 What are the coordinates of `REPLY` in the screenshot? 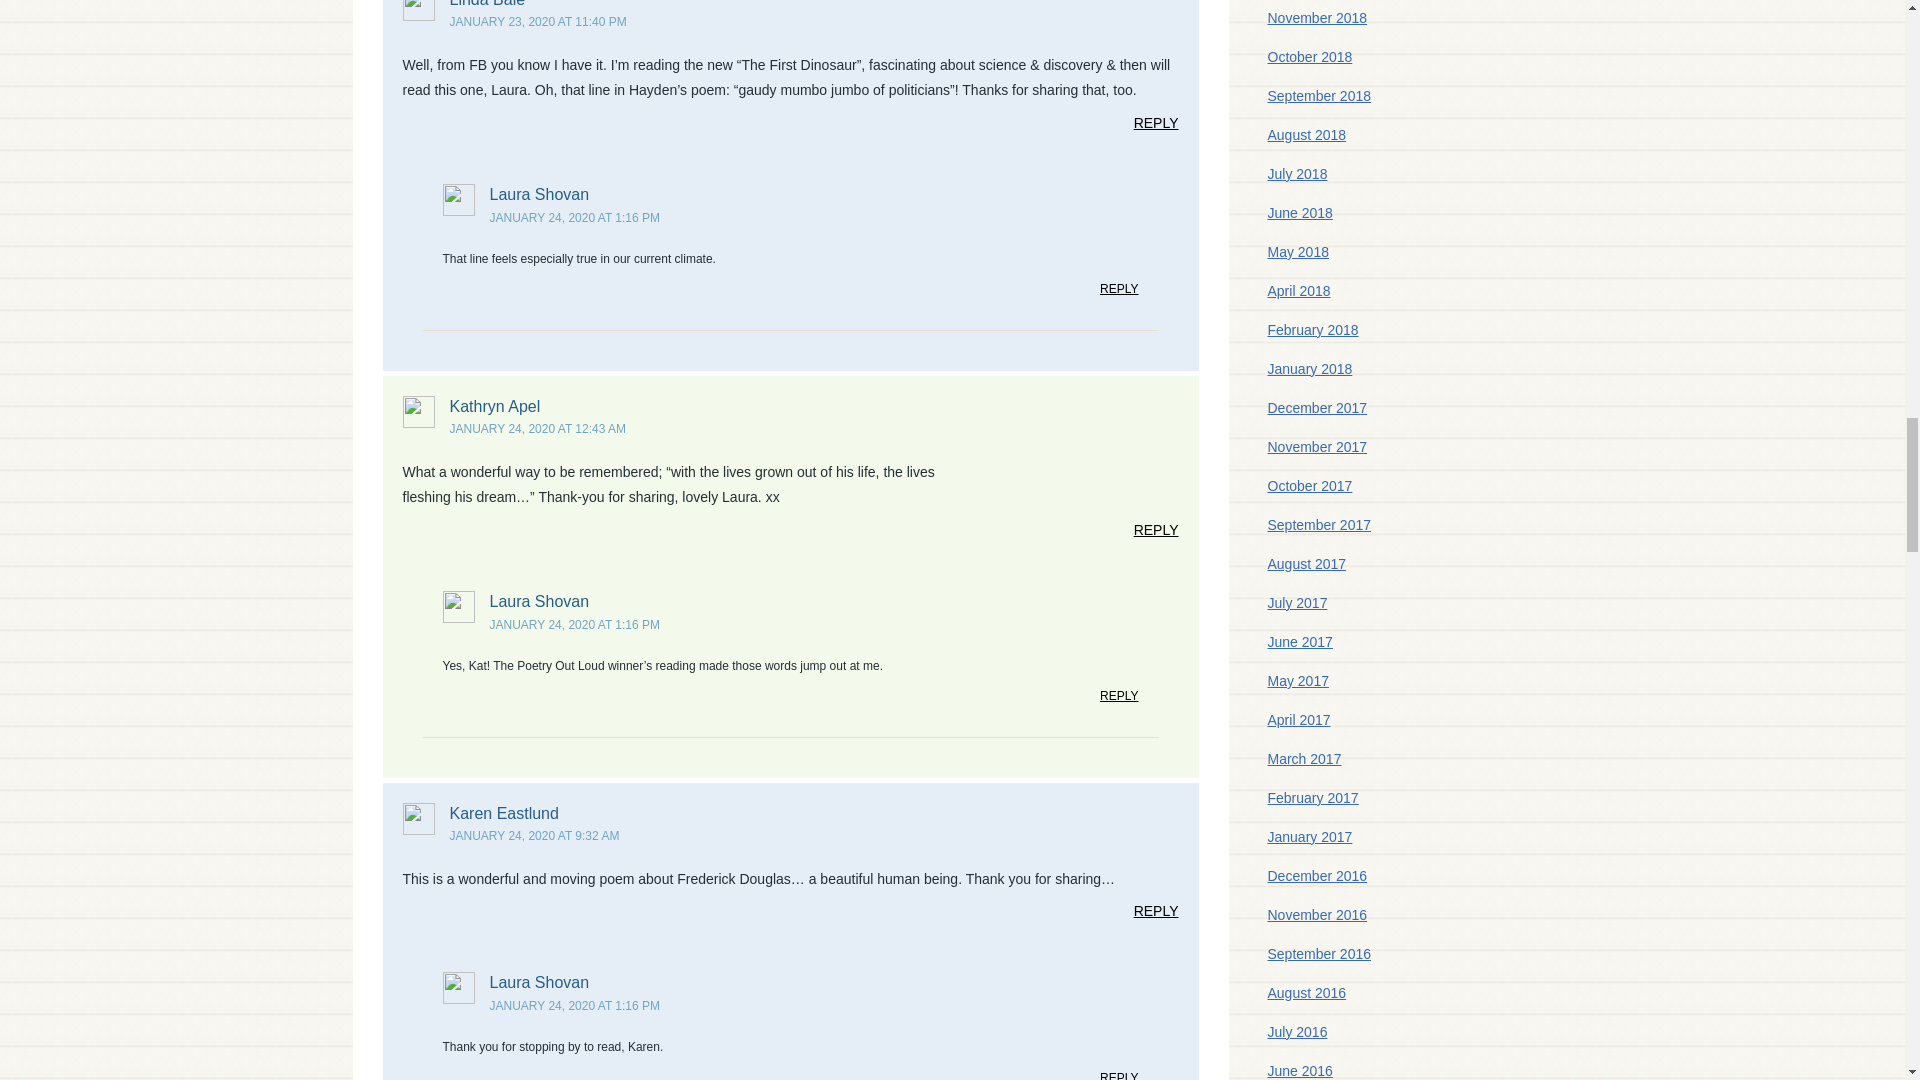 It's located at (1119, 700).